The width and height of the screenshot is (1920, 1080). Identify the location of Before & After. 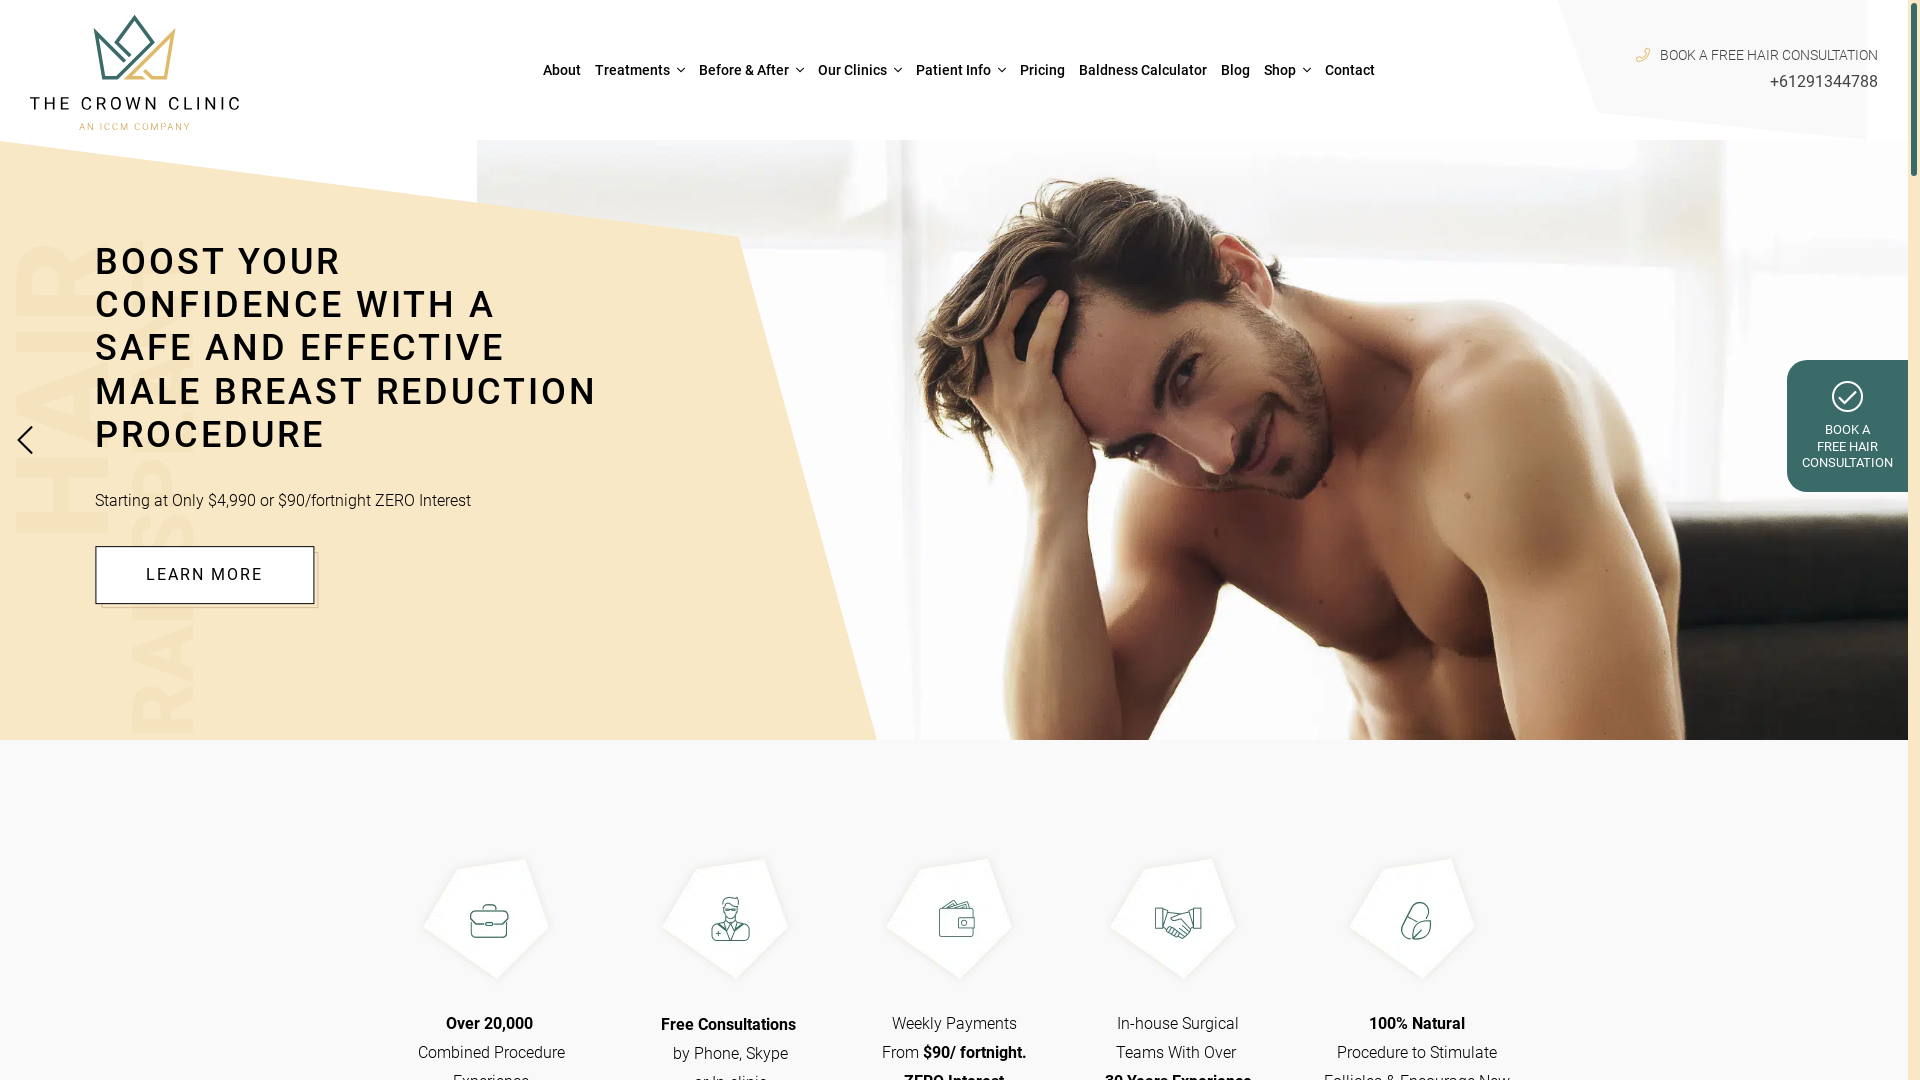
(744, 70).